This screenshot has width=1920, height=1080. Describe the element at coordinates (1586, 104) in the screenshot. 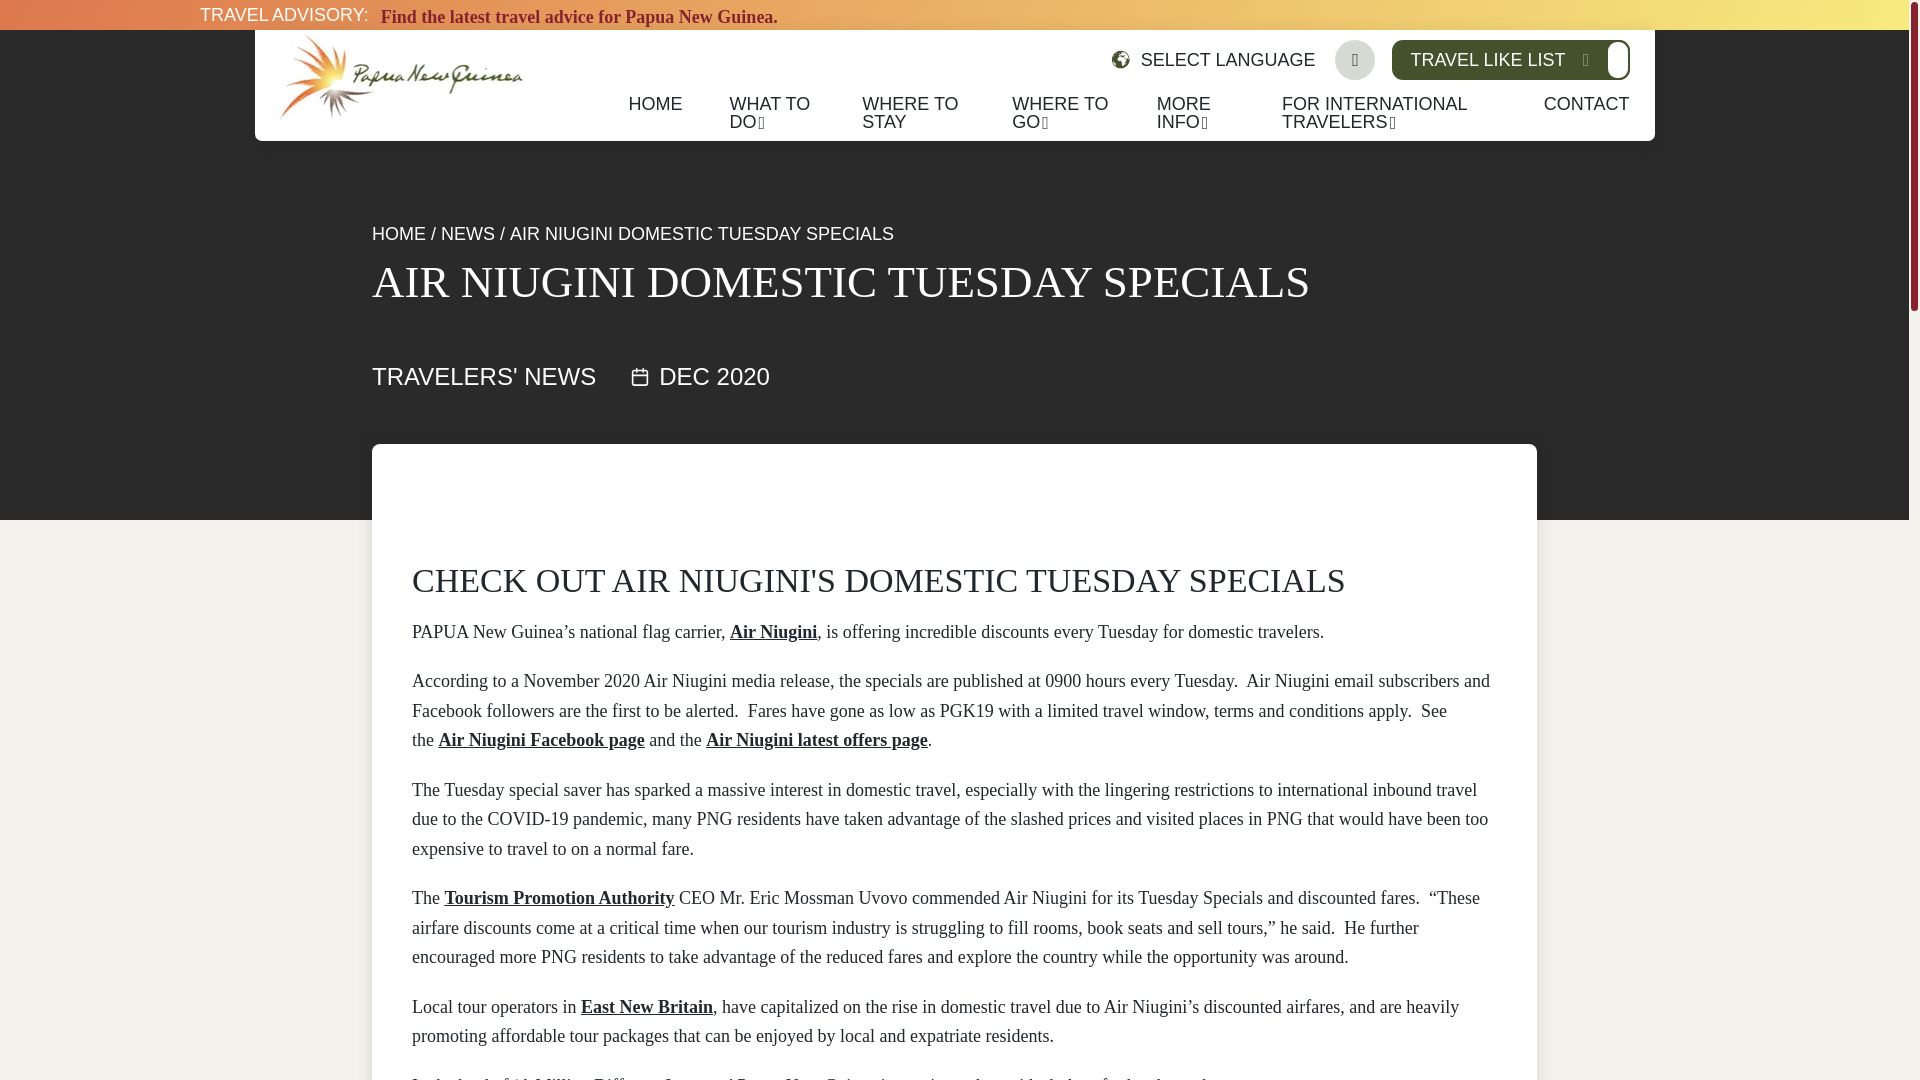

I see `CONTACT` at that location.